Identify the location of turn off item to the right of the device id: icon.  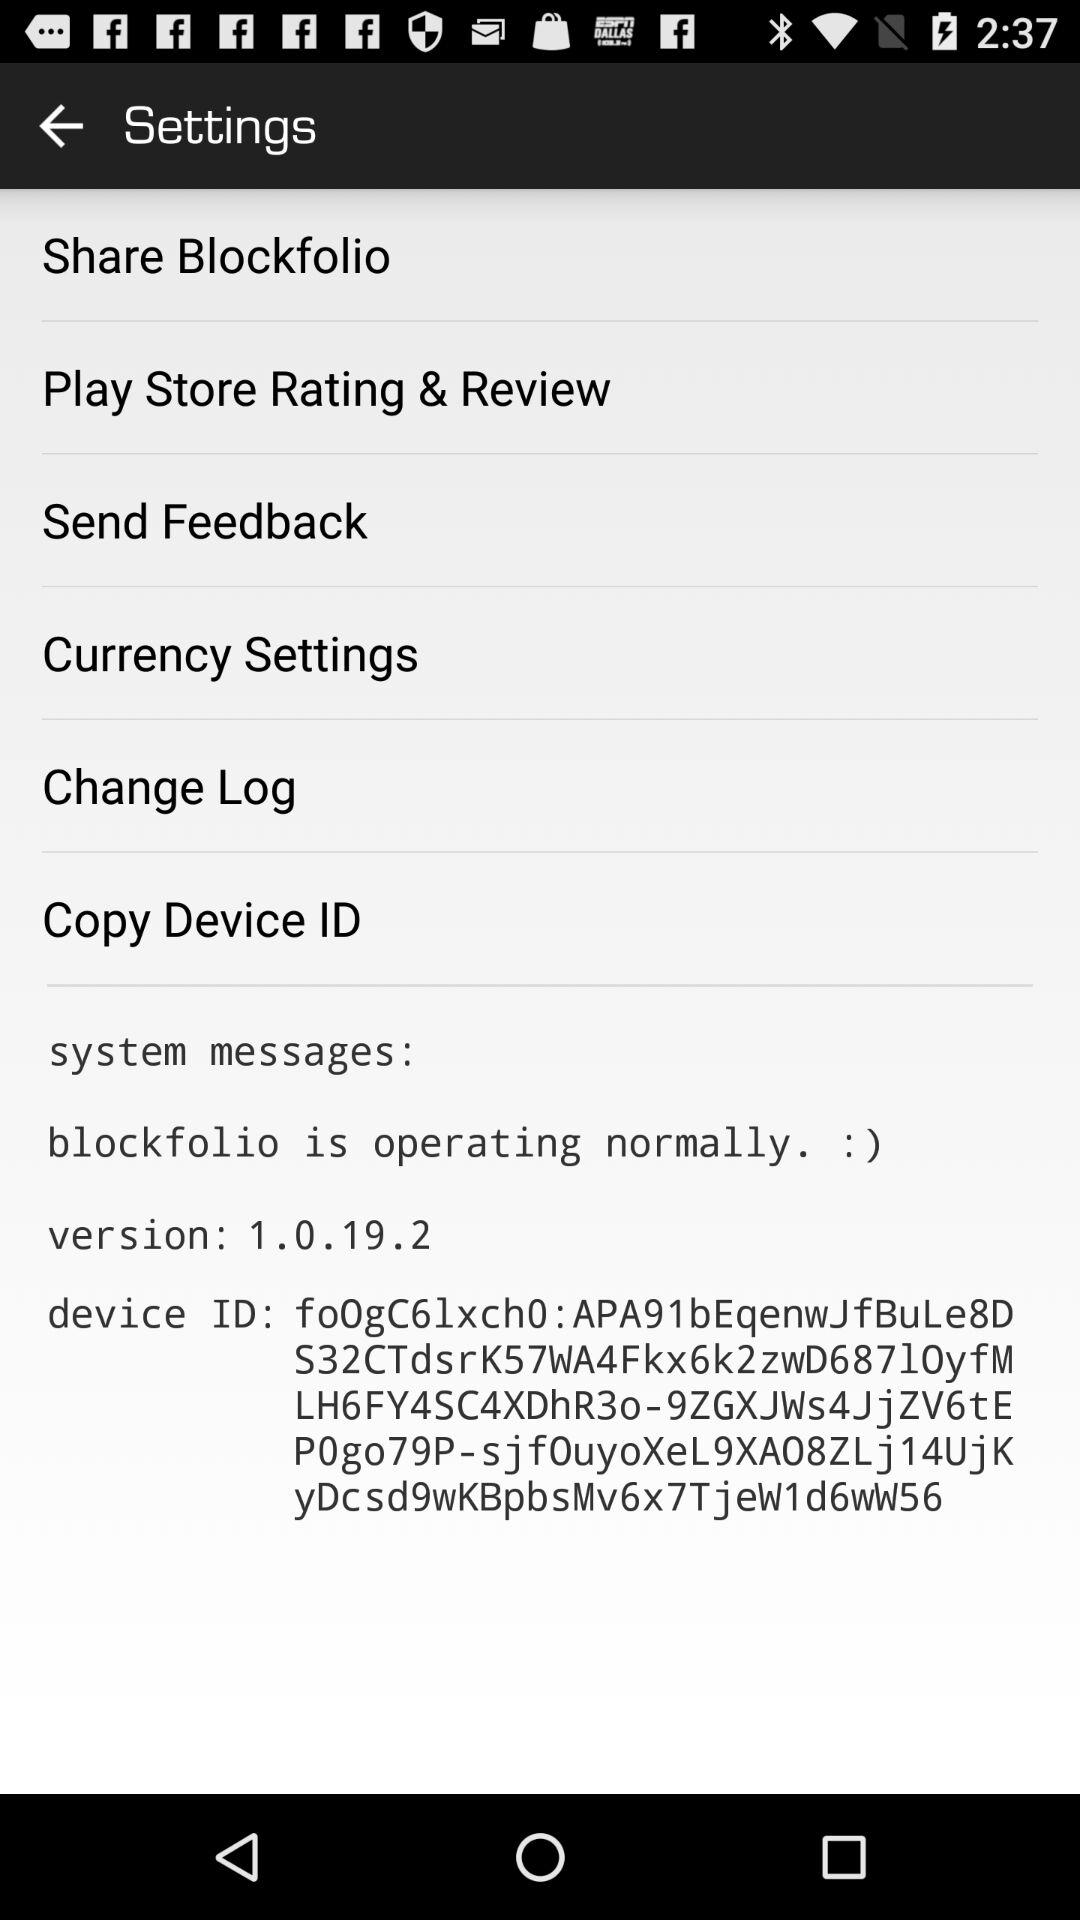
(662, 1404).